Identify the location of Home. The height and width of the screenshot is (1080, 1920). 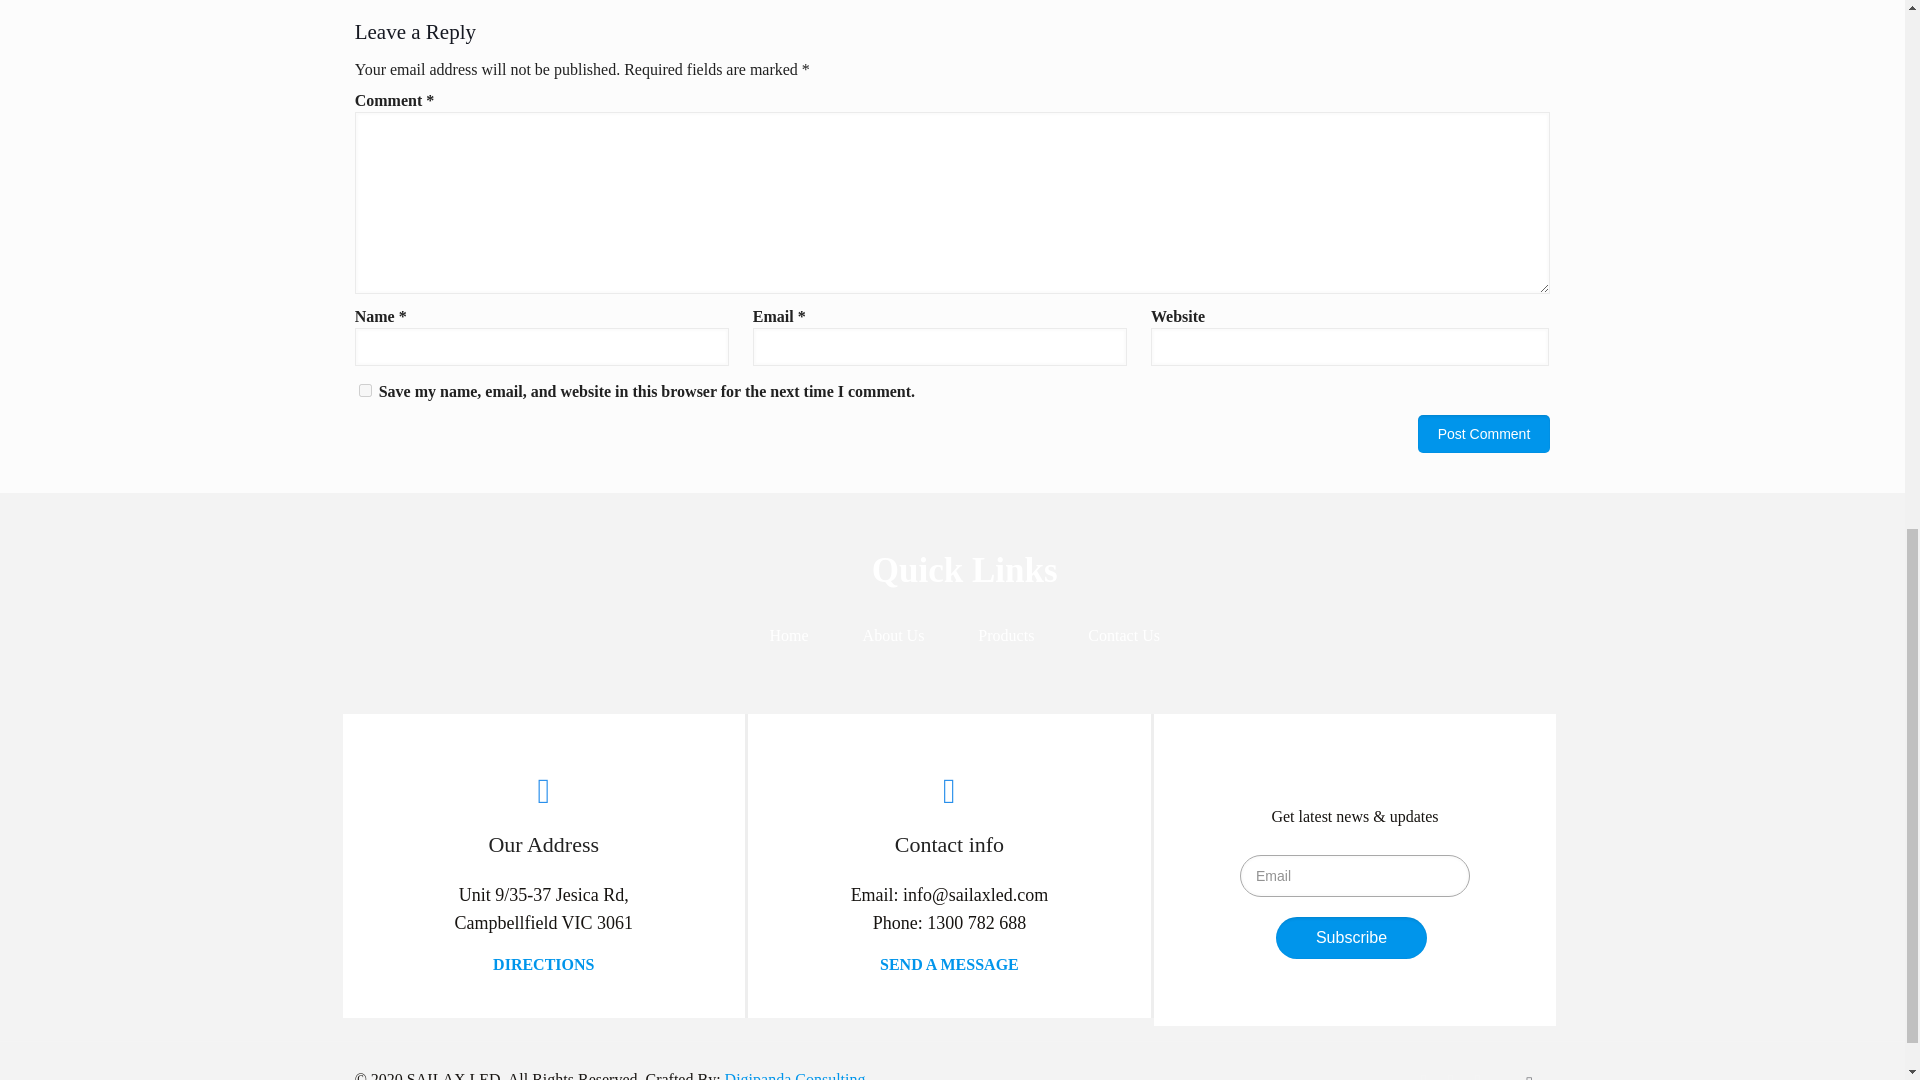
(788, 636).